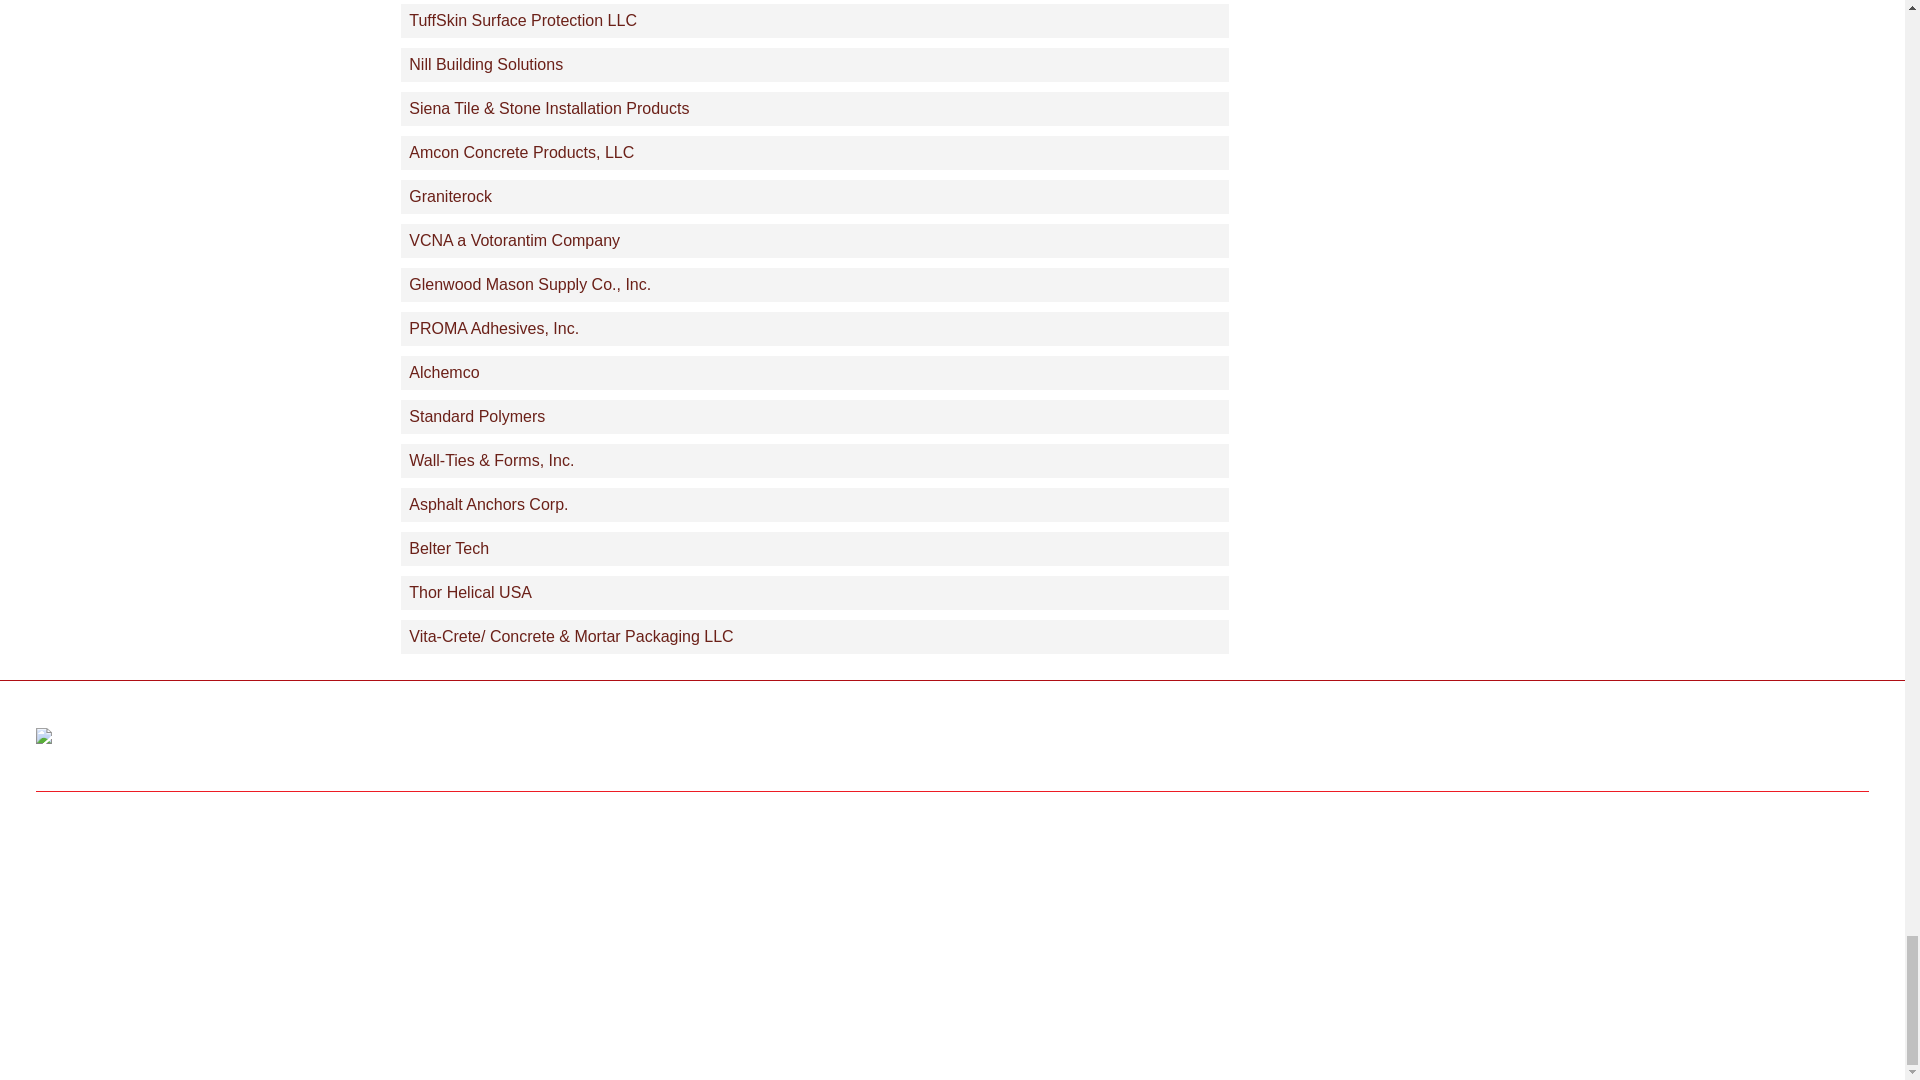 The image size is (1920, 1080). What do you see at coordinates (1773, 742) in the screenshot?
I see `Pinterest` at bounding box center [1773, 742].